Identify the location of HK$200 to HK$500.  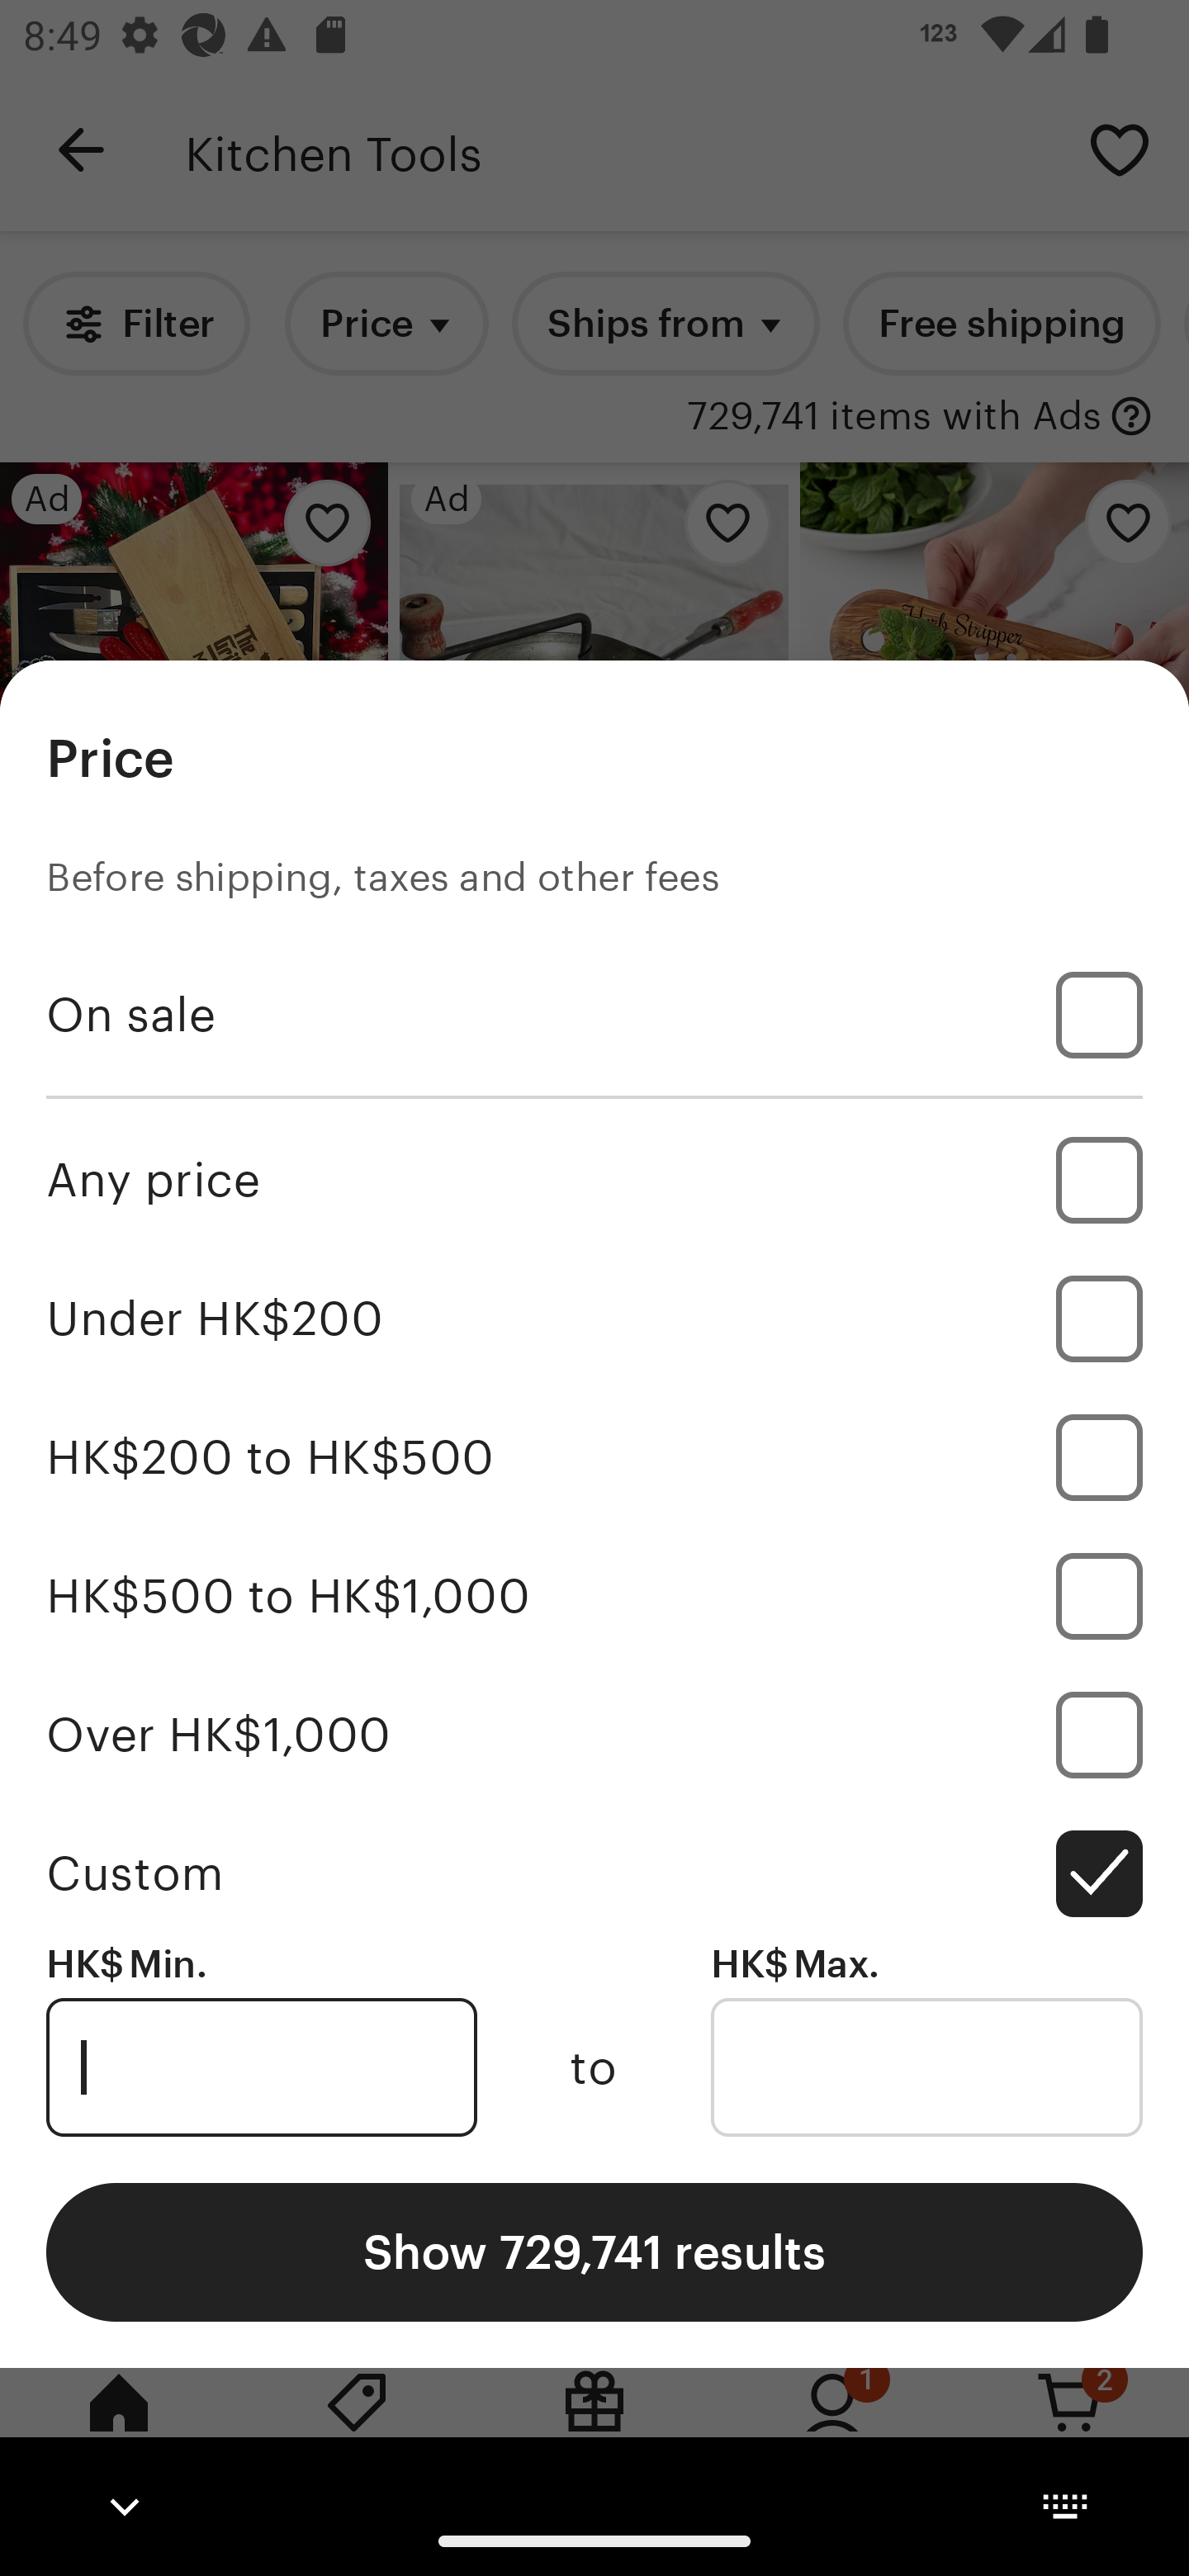
(594, 1458).